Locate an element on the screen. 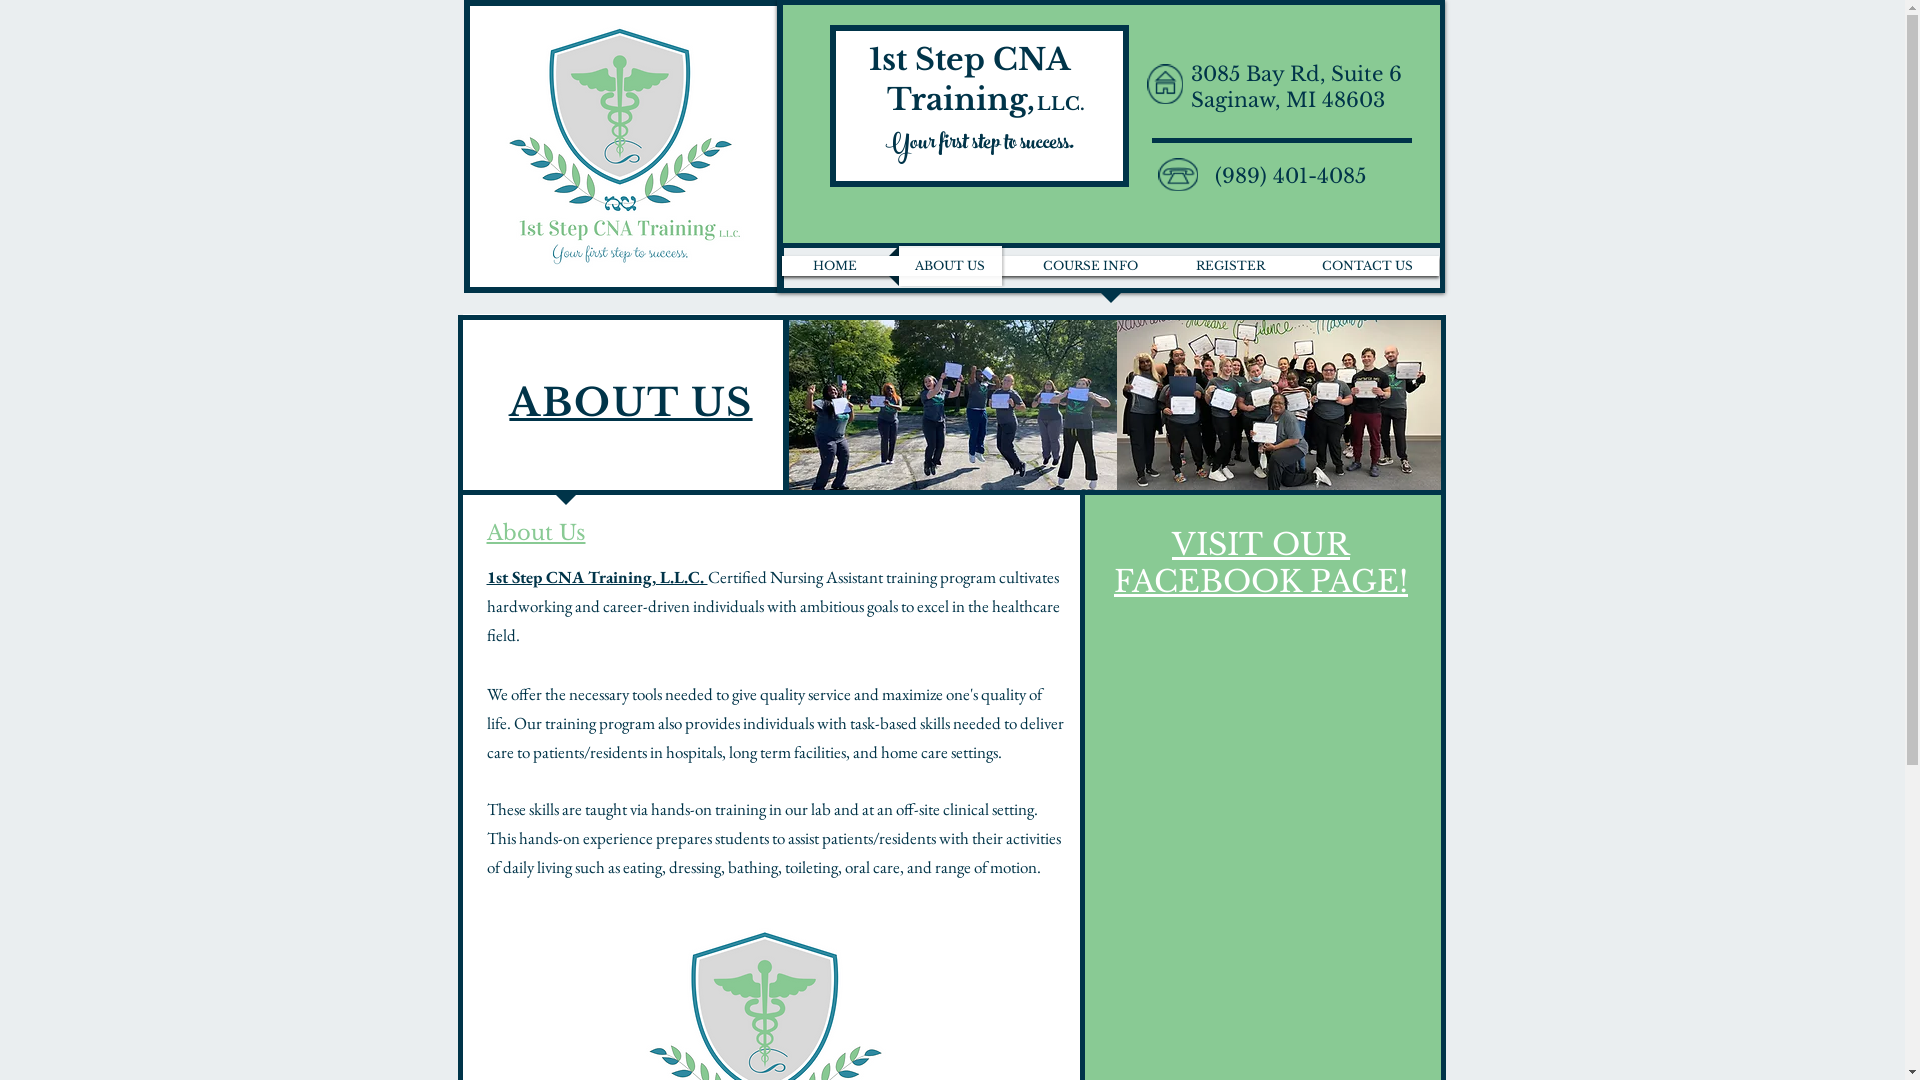  CONTACT US is located at coordinates (1368, 266).